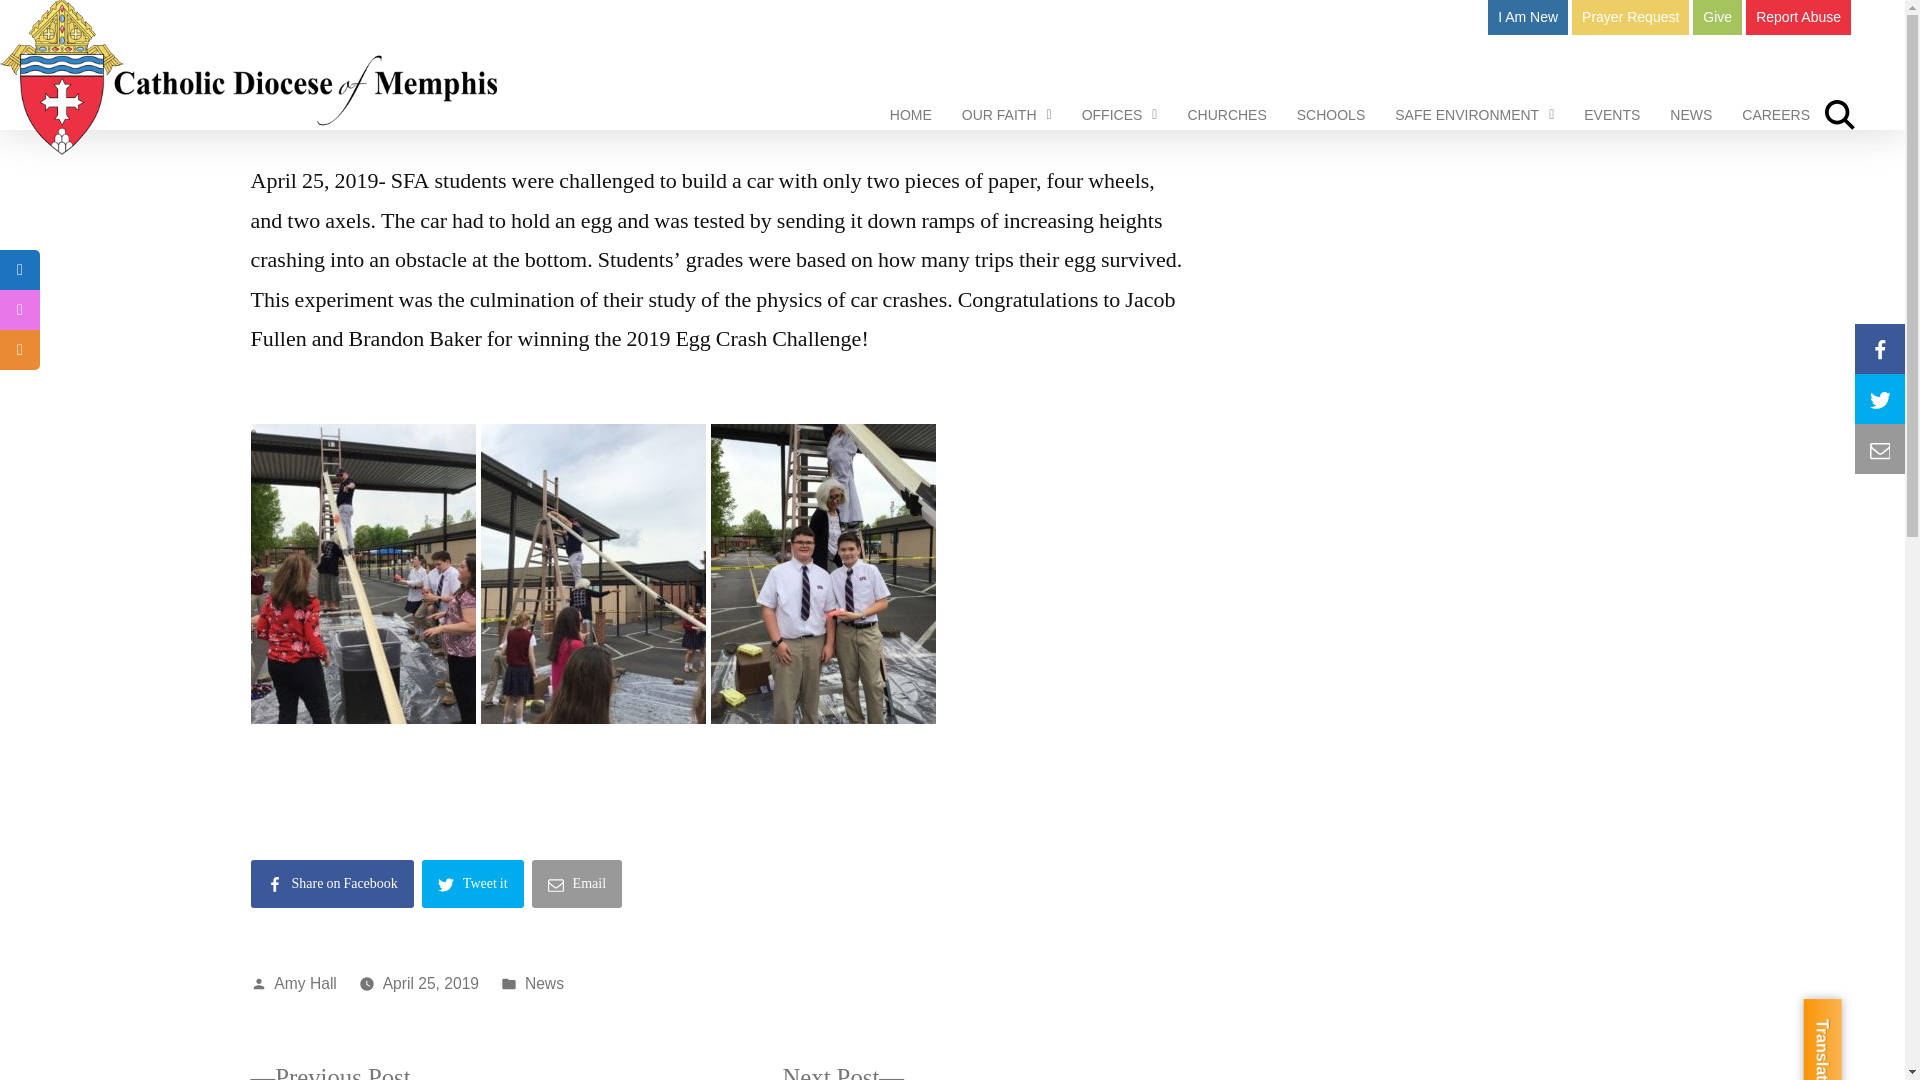  What do you see at coordinates (1226, 115) in the screenshot?
I see `CHURCHES` at bounding box center [1226, 115].